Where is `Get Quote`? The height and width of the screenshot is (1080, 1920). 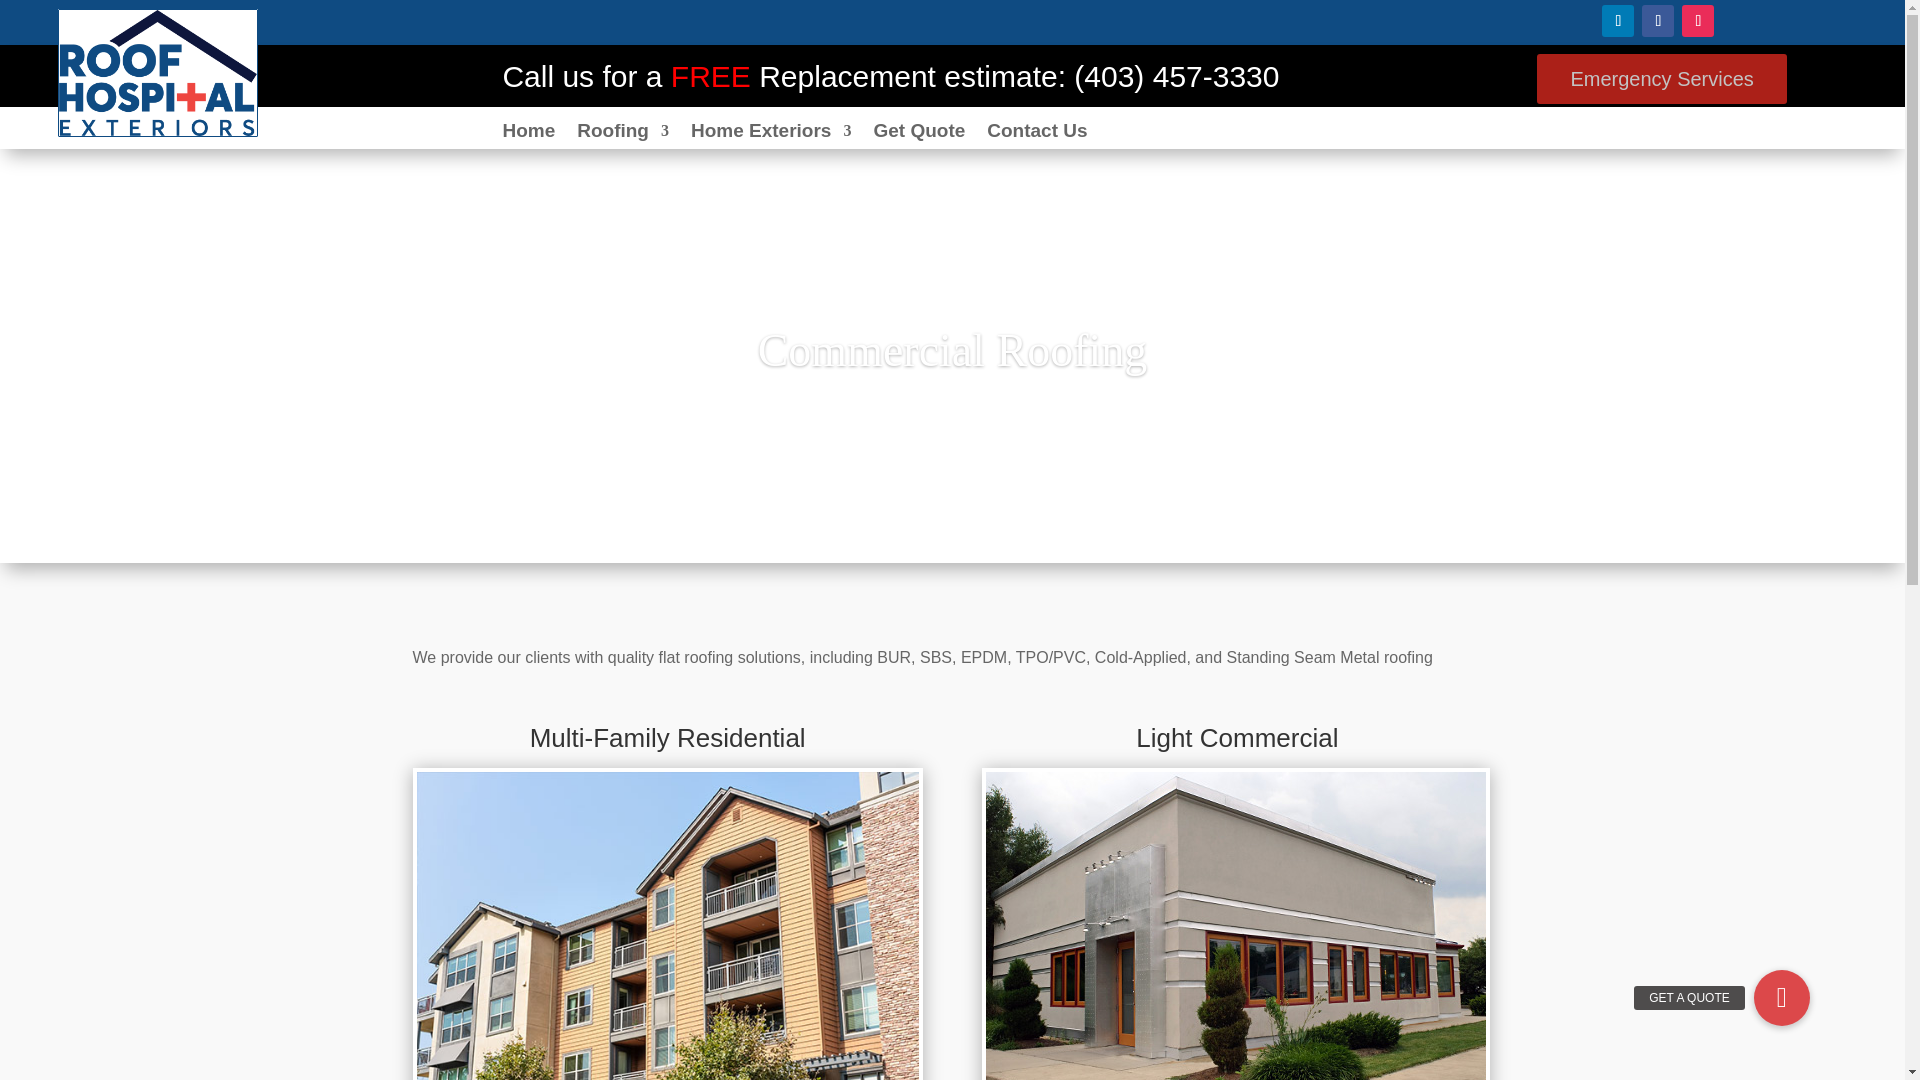
Get Quote is located at coordinates (919, 134).